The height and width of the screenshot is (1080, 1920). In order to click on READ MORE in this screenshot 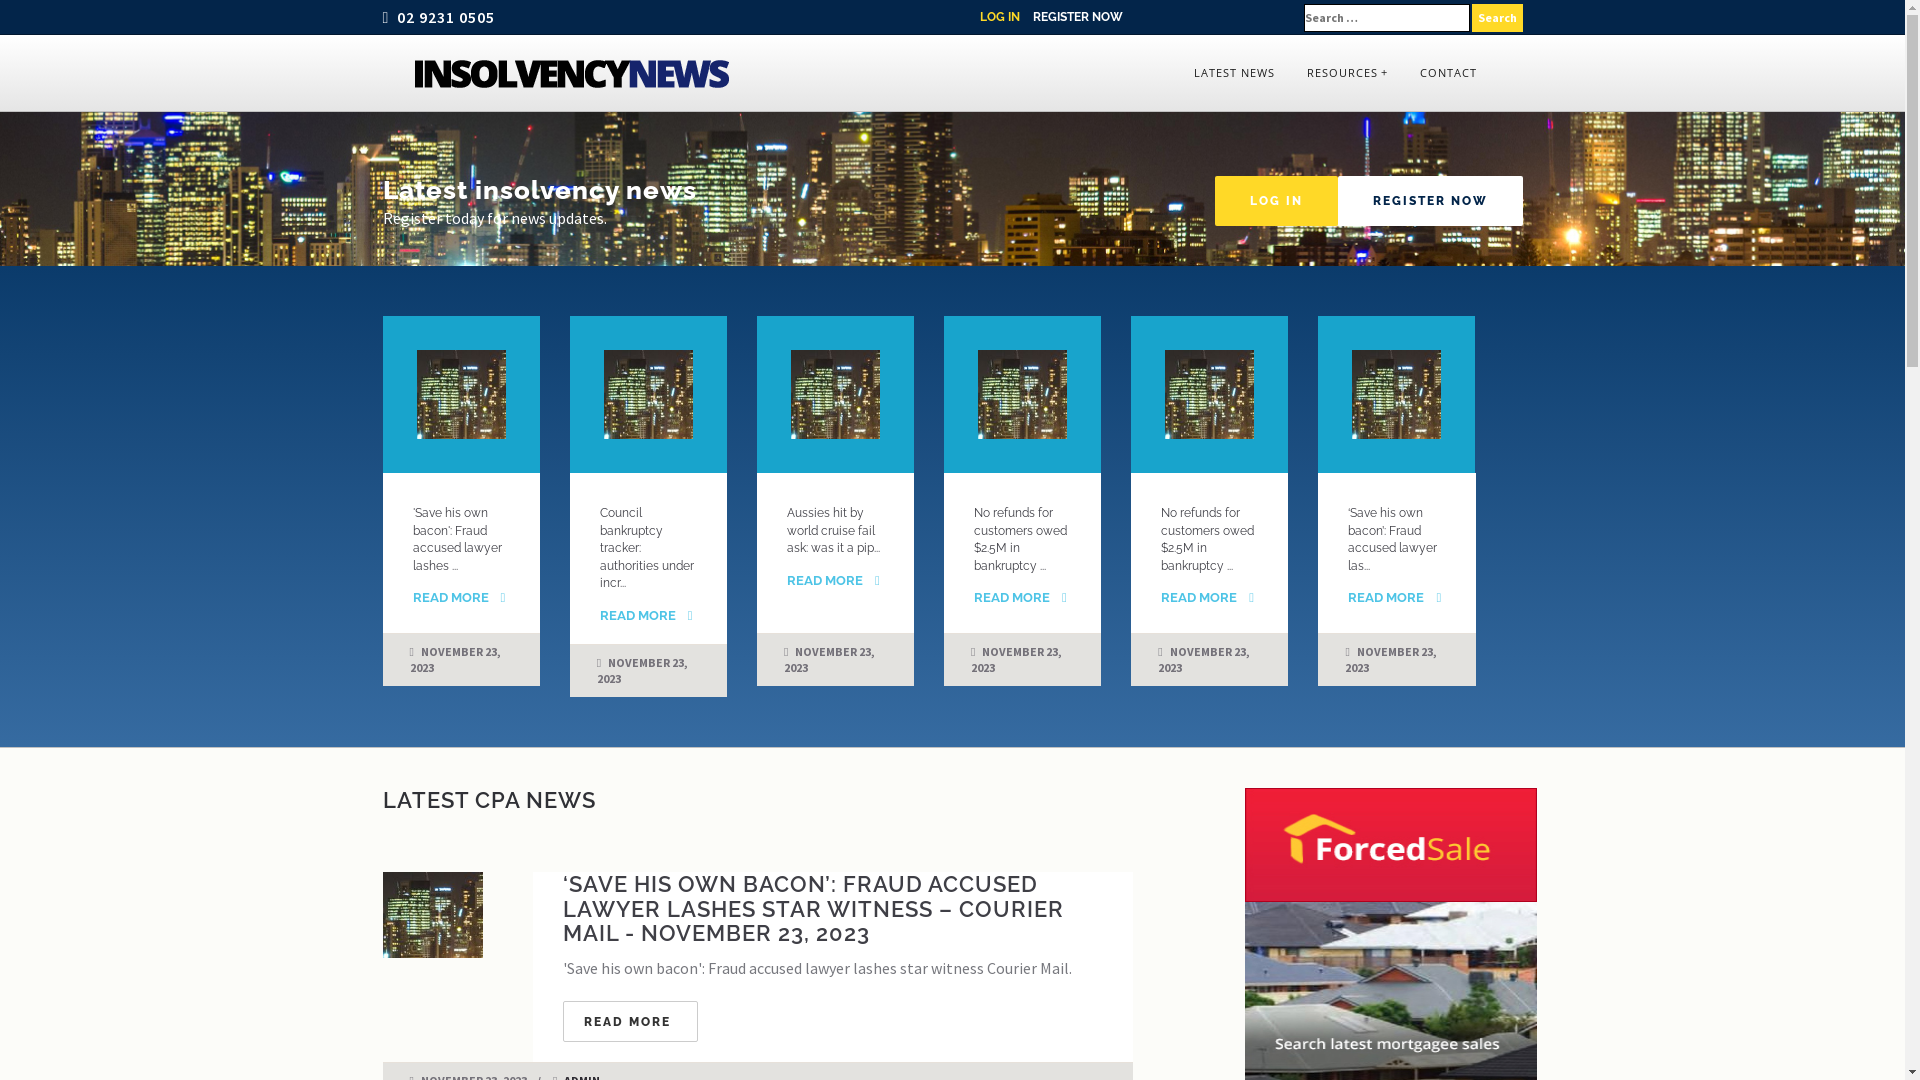, I will do `click(1386, 598)`.